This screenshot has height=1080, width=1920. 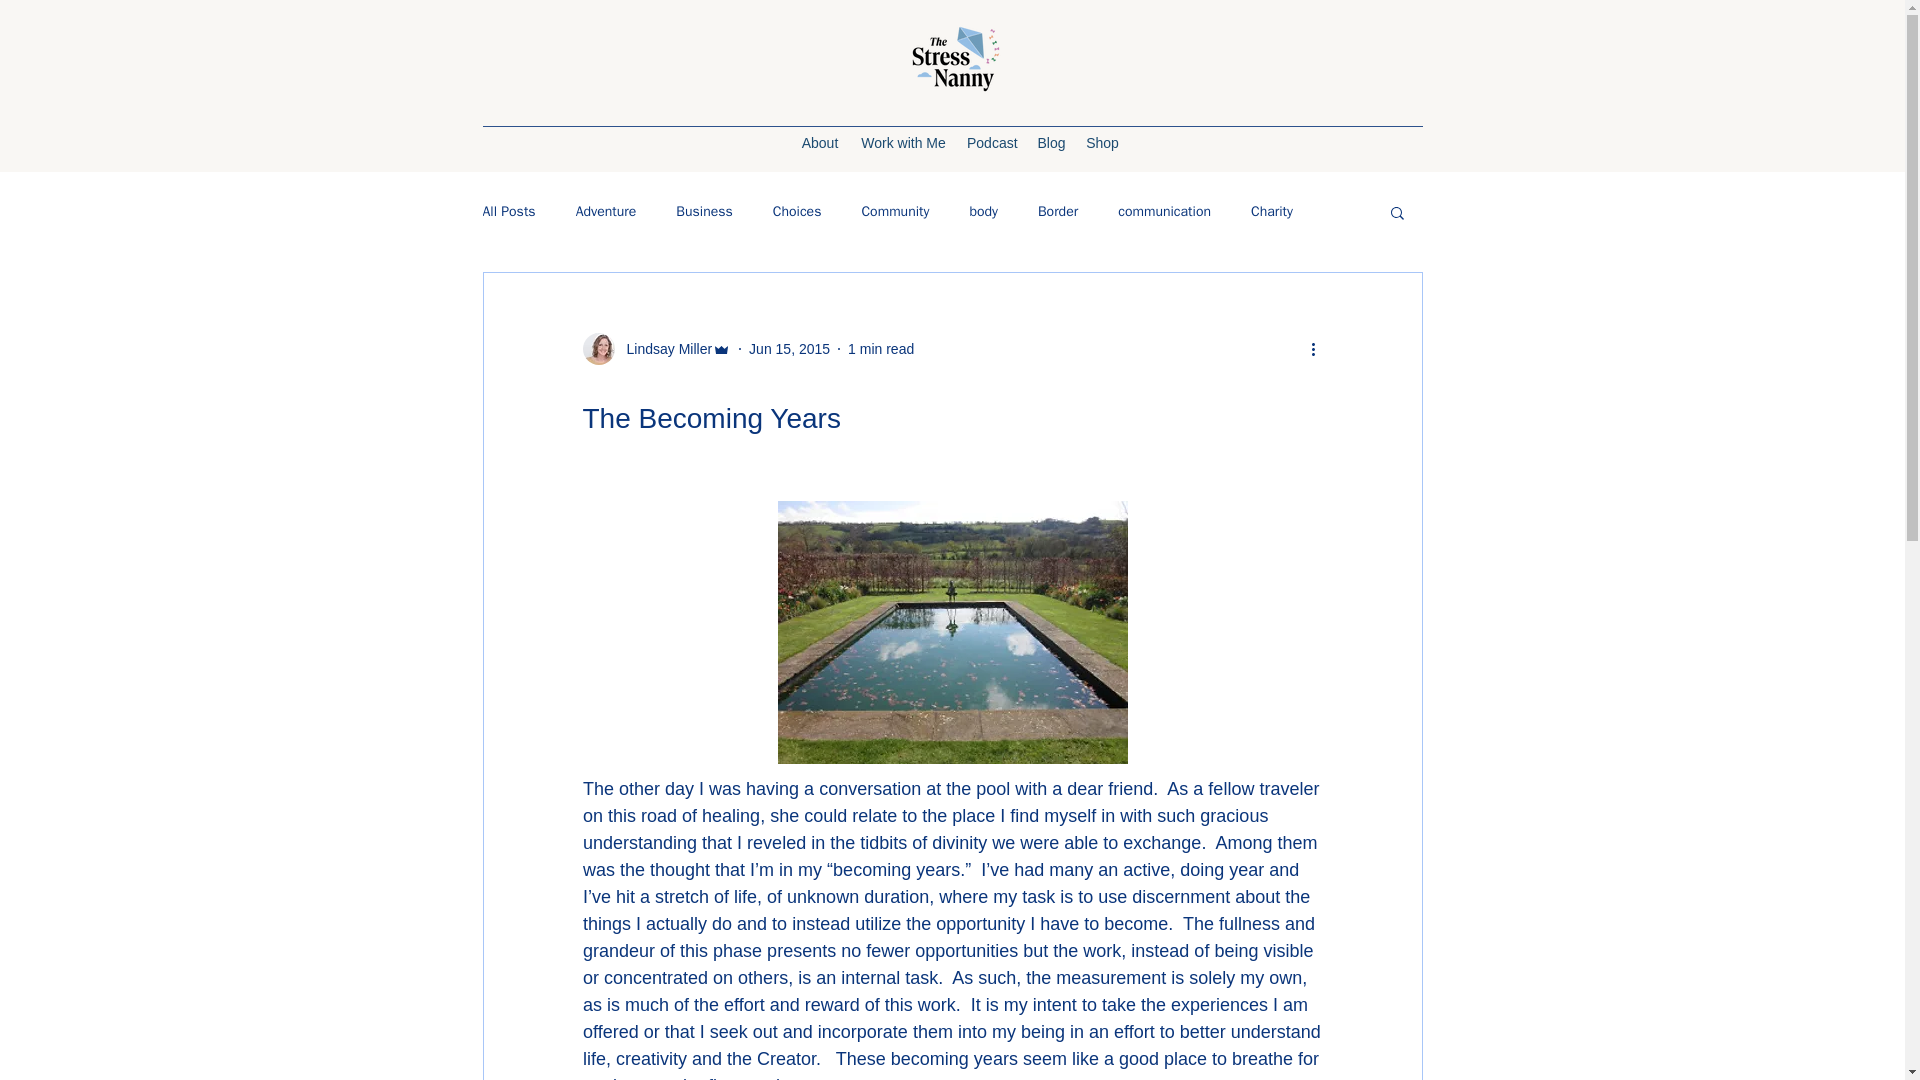 What do you see at coordinates (1272, 212) in the screenshot?
I see `Charity` at bounding box center [1272, 212].